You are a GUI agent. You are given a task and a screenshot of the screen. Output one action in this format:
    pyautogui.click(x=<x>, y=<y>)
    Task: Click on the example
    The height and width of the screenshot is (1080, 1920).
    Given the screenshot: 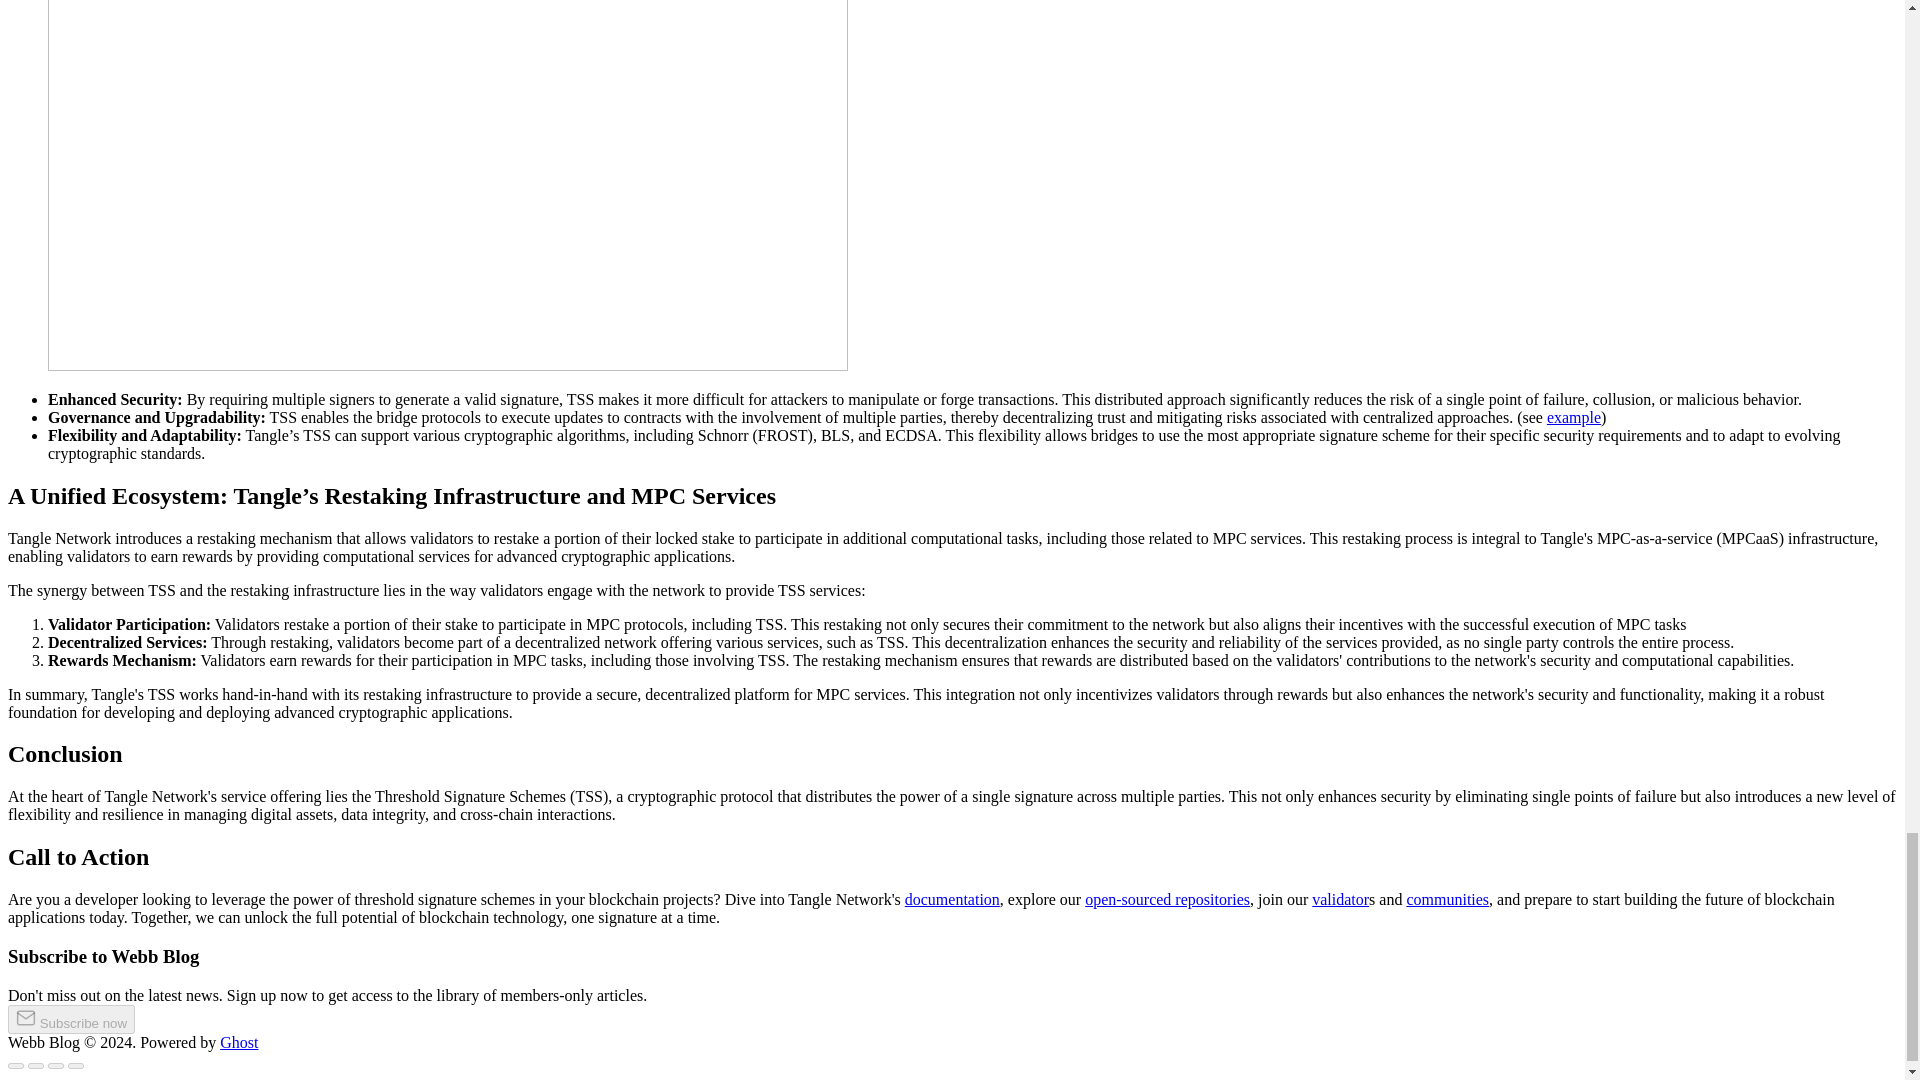 What is the action you would take?
    pyautogui.click(x=1574, y=417)
    